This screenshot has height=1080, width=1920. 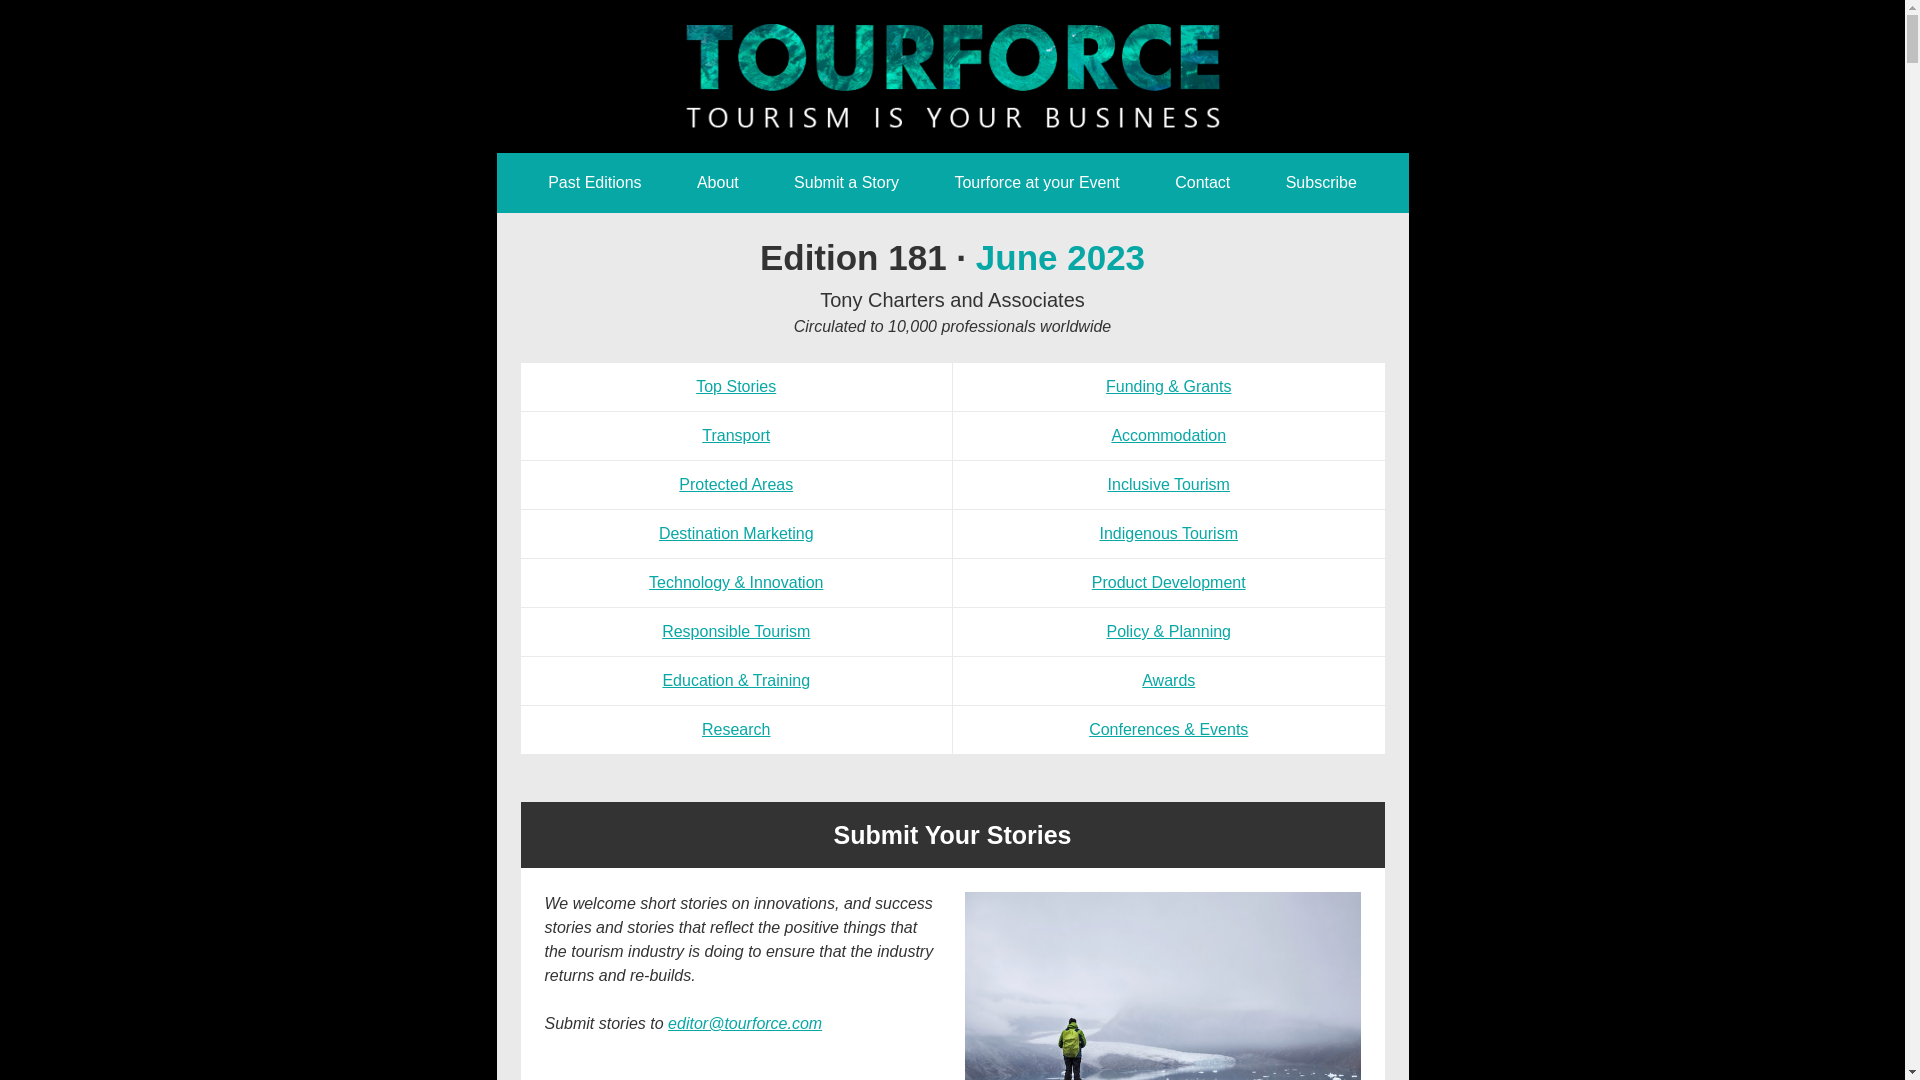 What do you see at coordinates (736, 730) in the screenshot?
I see `Research` at bounding box center [736, 730].